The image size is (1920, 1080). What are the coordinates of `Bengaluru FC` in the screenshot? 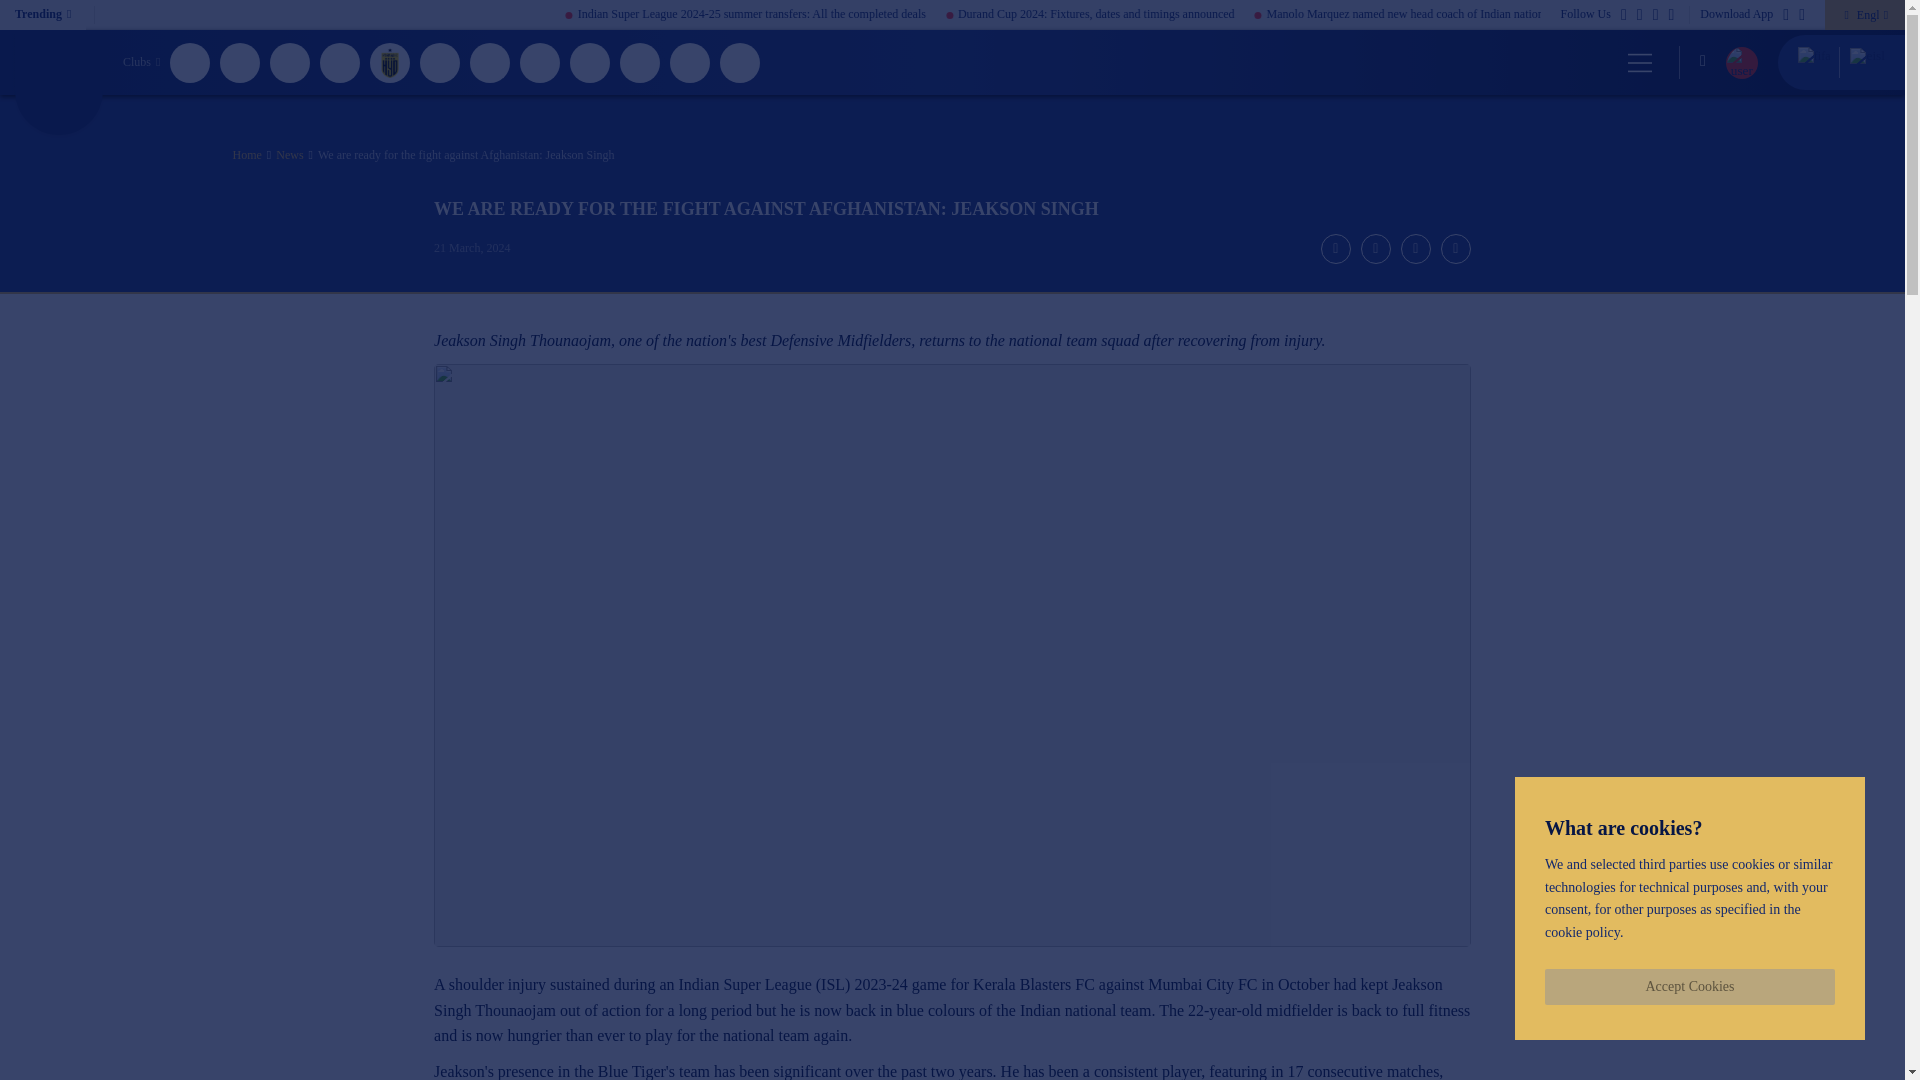 It's located at (190, 62).